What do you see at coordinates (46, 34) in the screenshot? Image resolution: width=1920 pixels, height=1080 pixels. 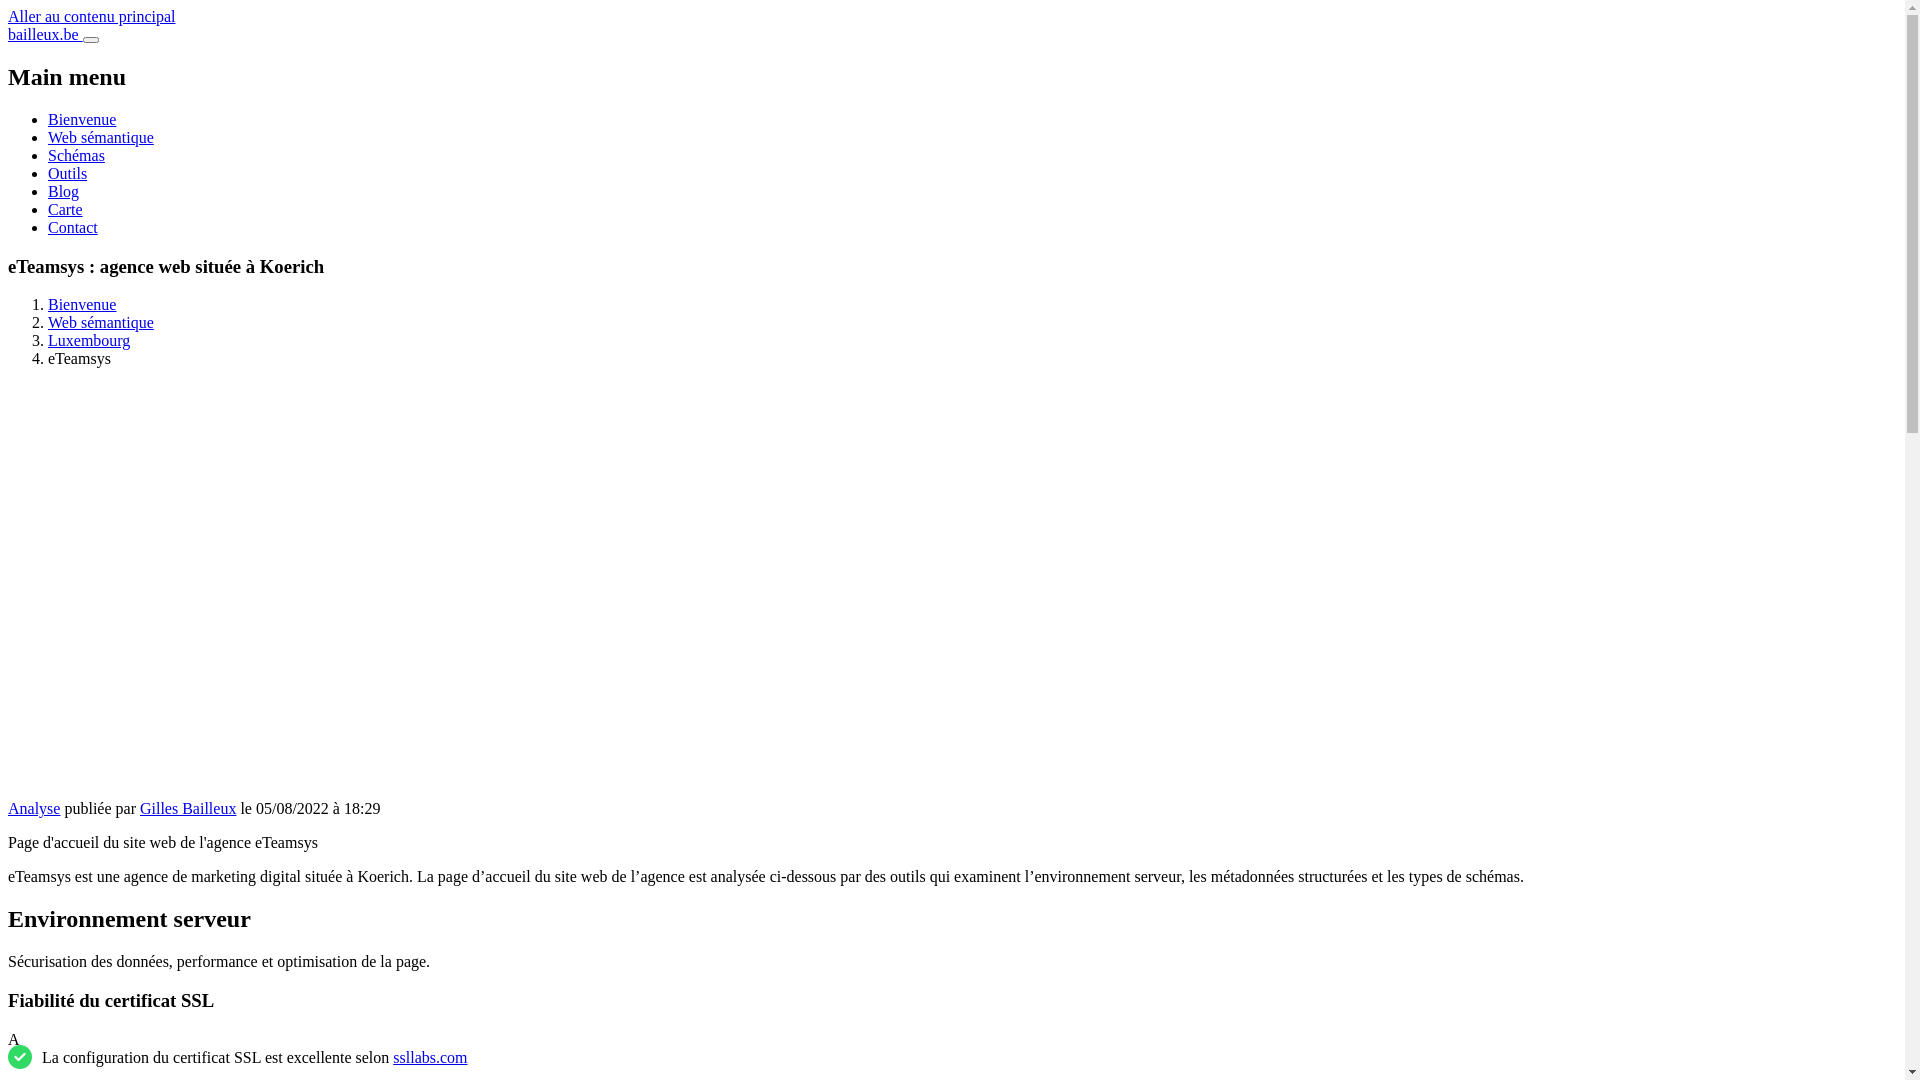 I see `bailleux.be` at bounding box center [46, 34].